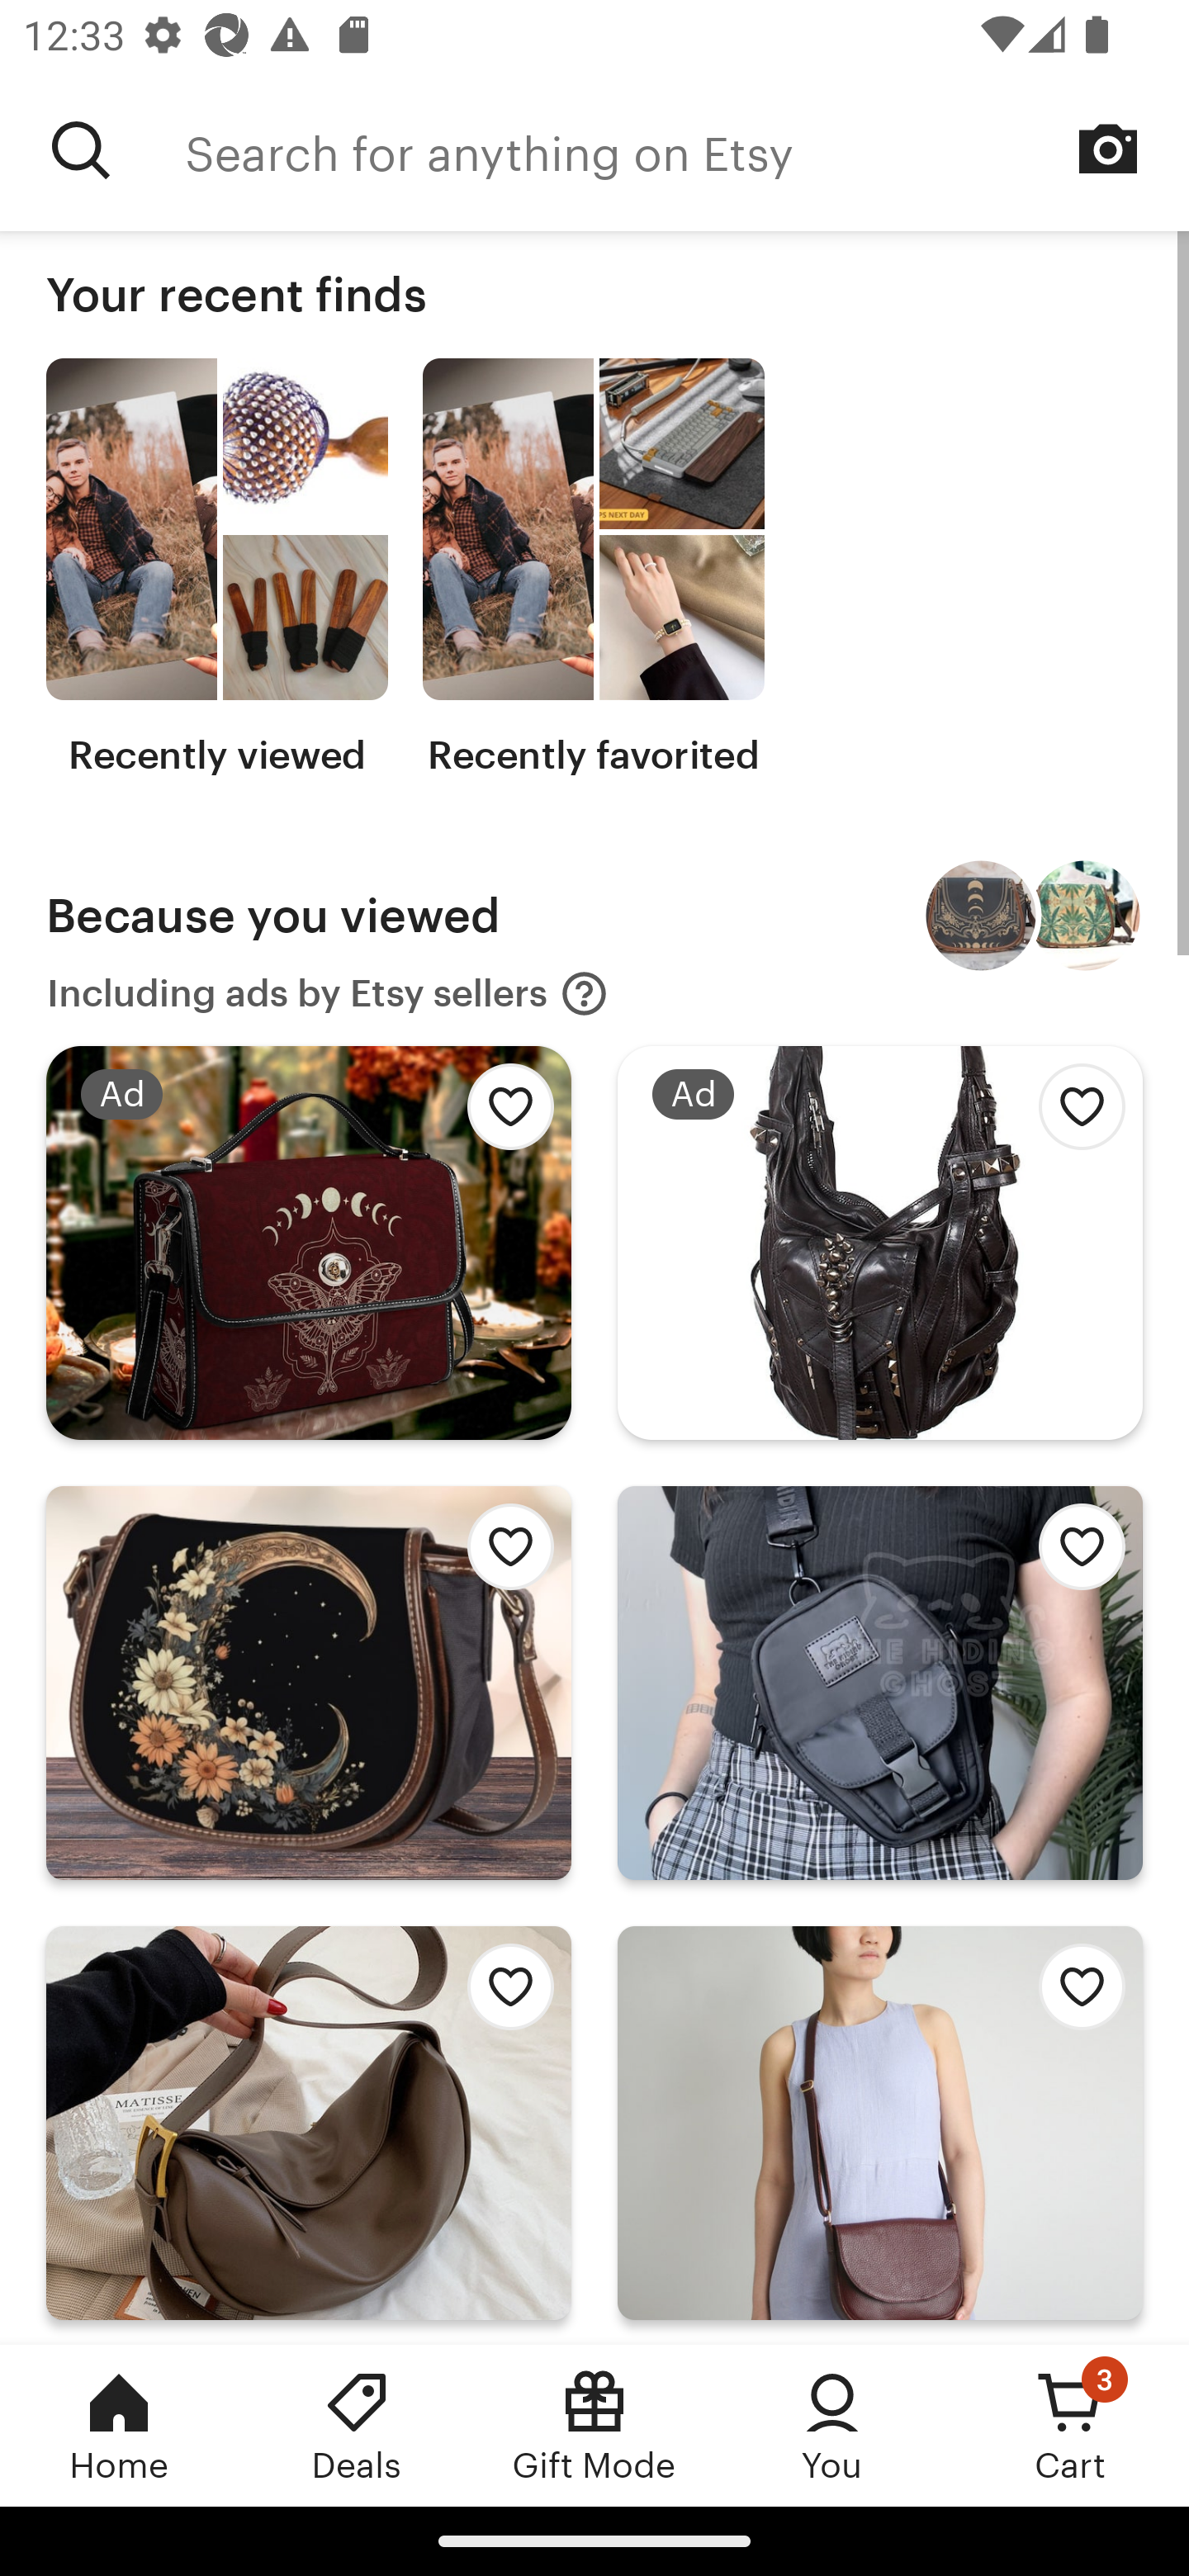  What do you see at coordinates (1108, 149) in the screenshot?
I see `Search by image` at bounding box center [1108, 149].